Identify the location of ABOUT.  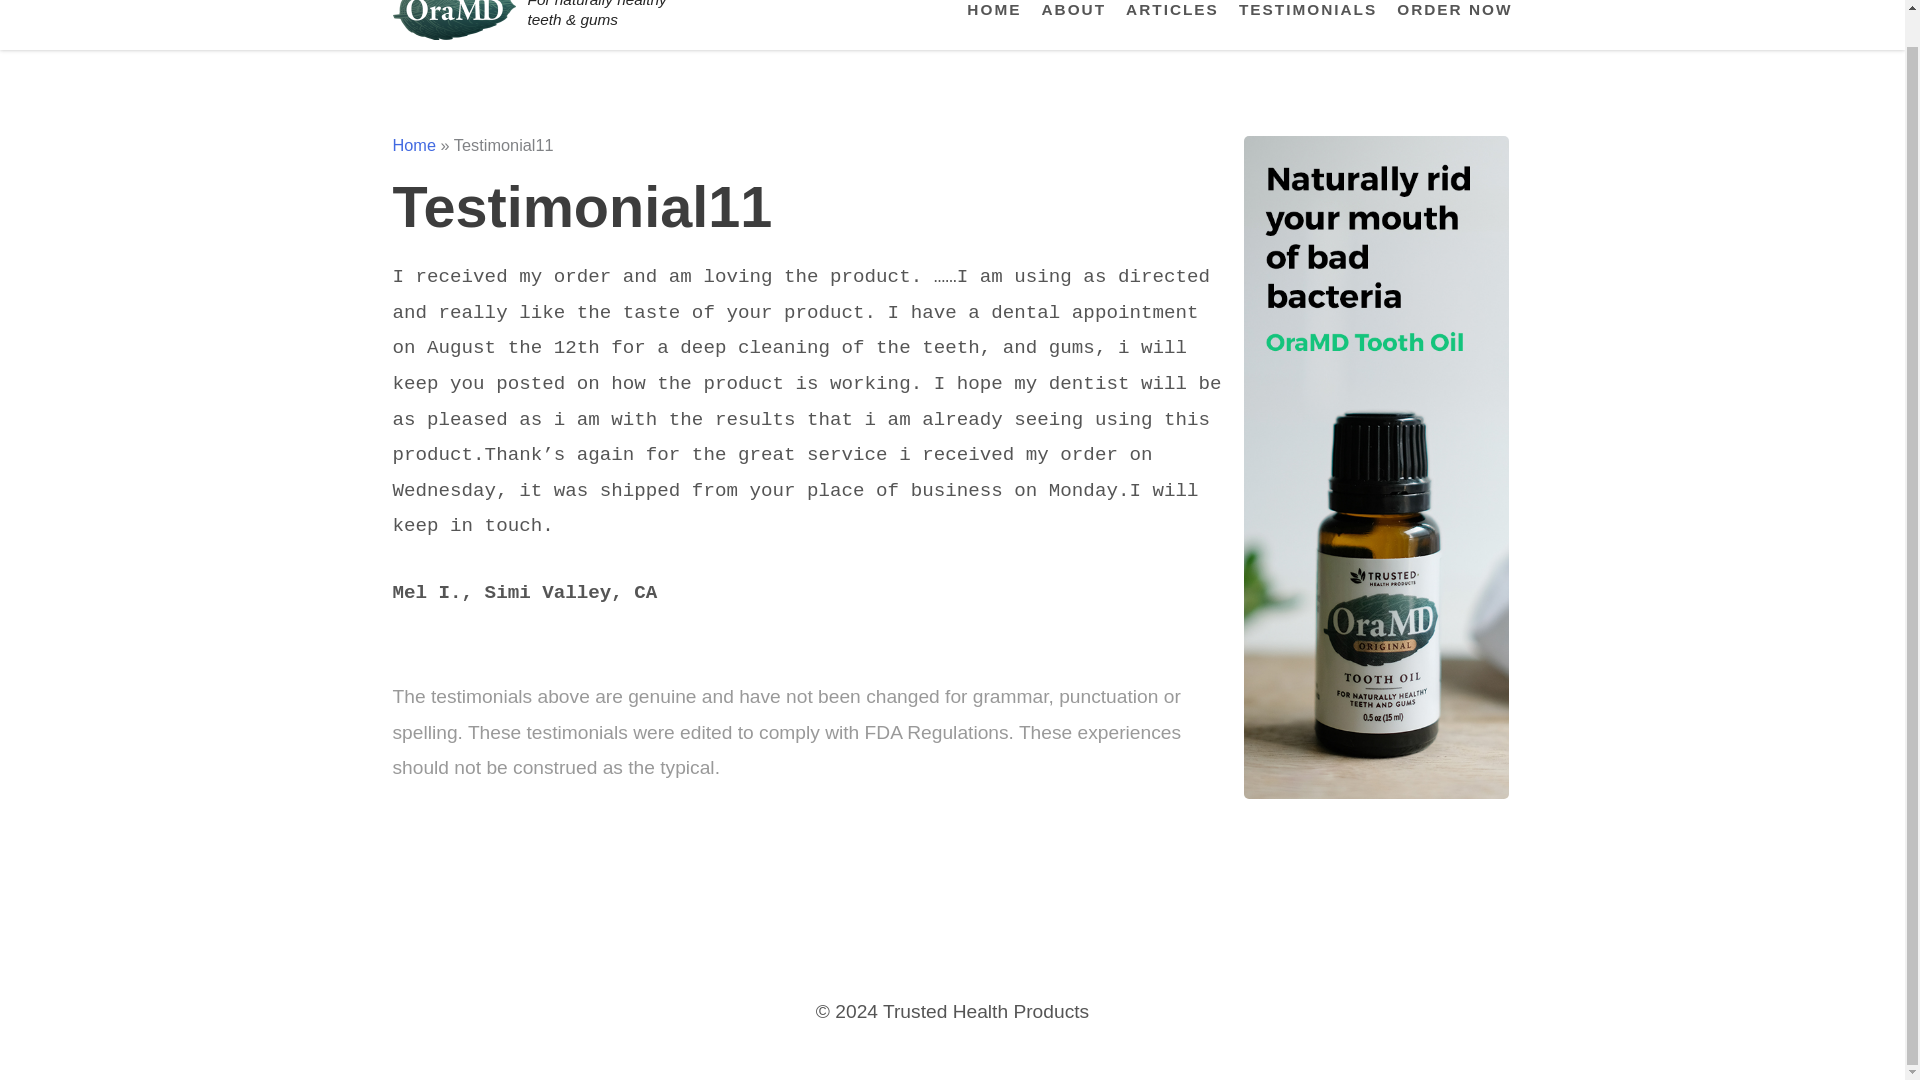
(1072, 12).